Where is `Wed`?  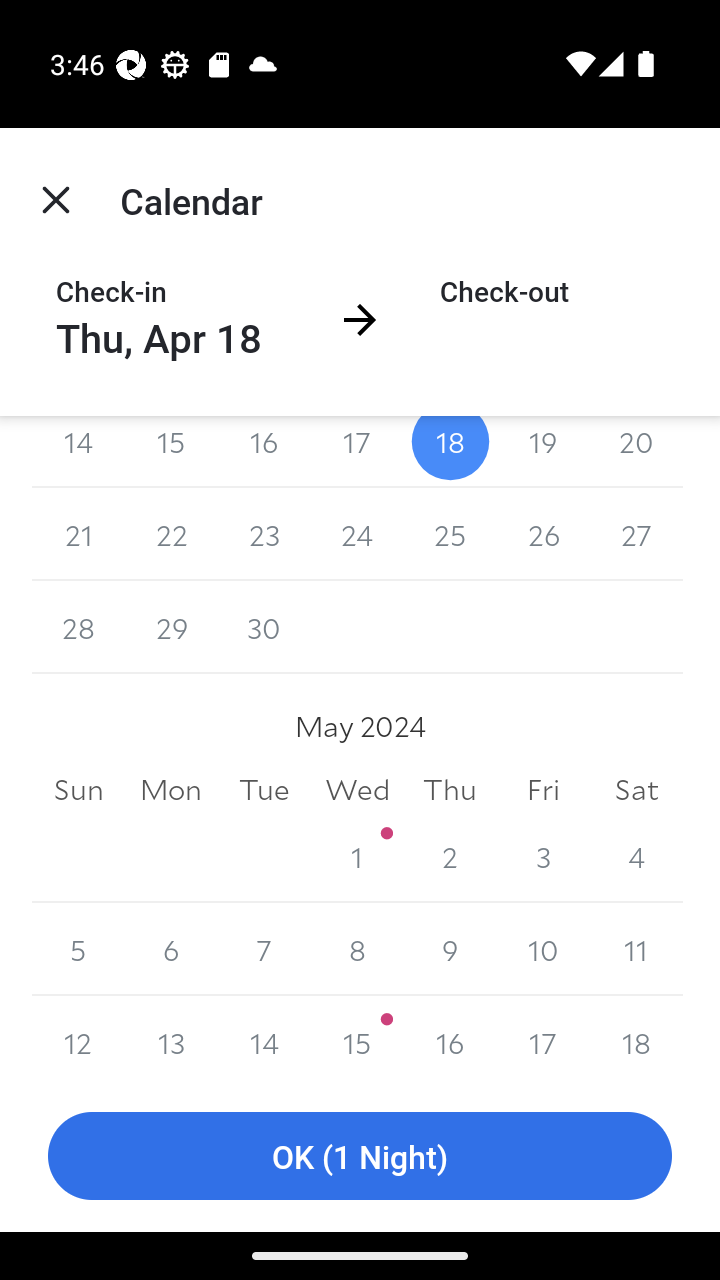 Wed is located at coordinates (357, 790).